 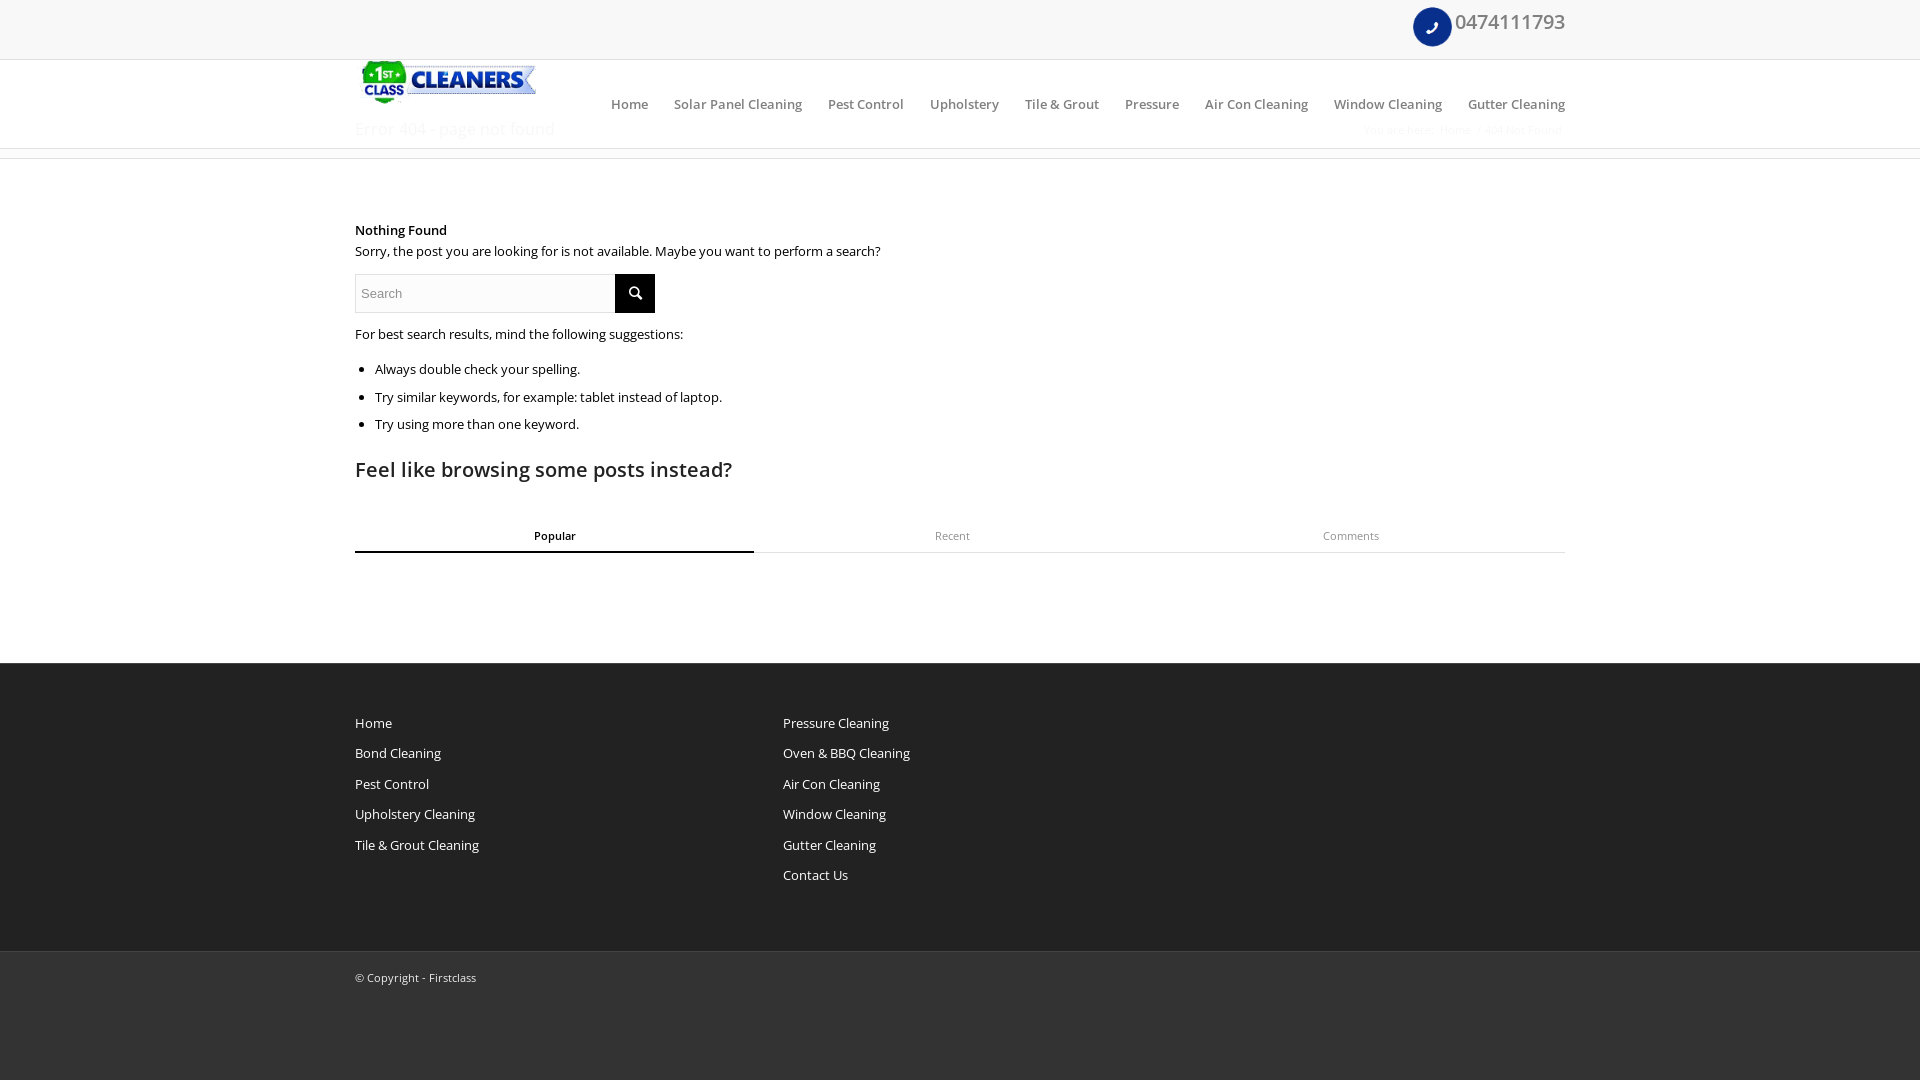 What do you see at coordinates (1510, 22) in the screenshot?
I see `0474111793` at bounding box center [1510, 22].